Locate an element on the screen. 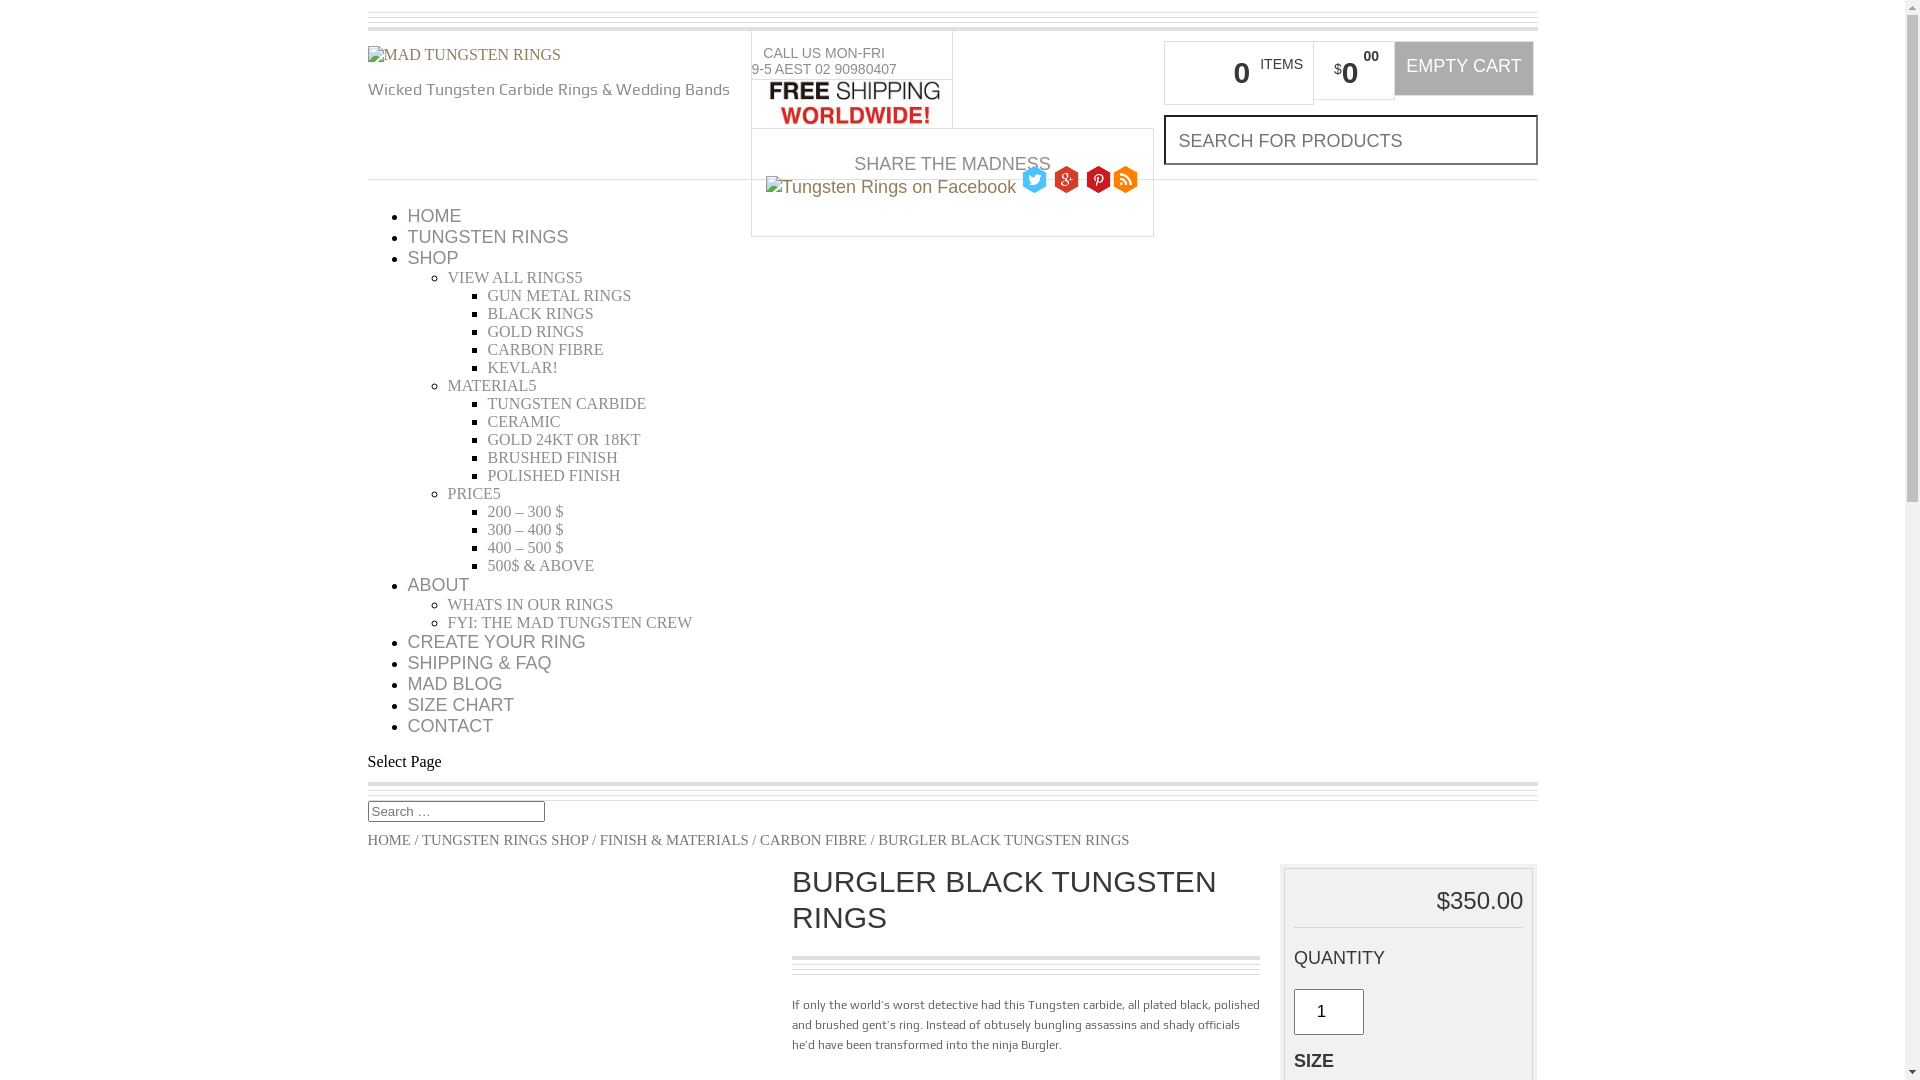  BLACK RINGS is located at coordinates (541, 314).